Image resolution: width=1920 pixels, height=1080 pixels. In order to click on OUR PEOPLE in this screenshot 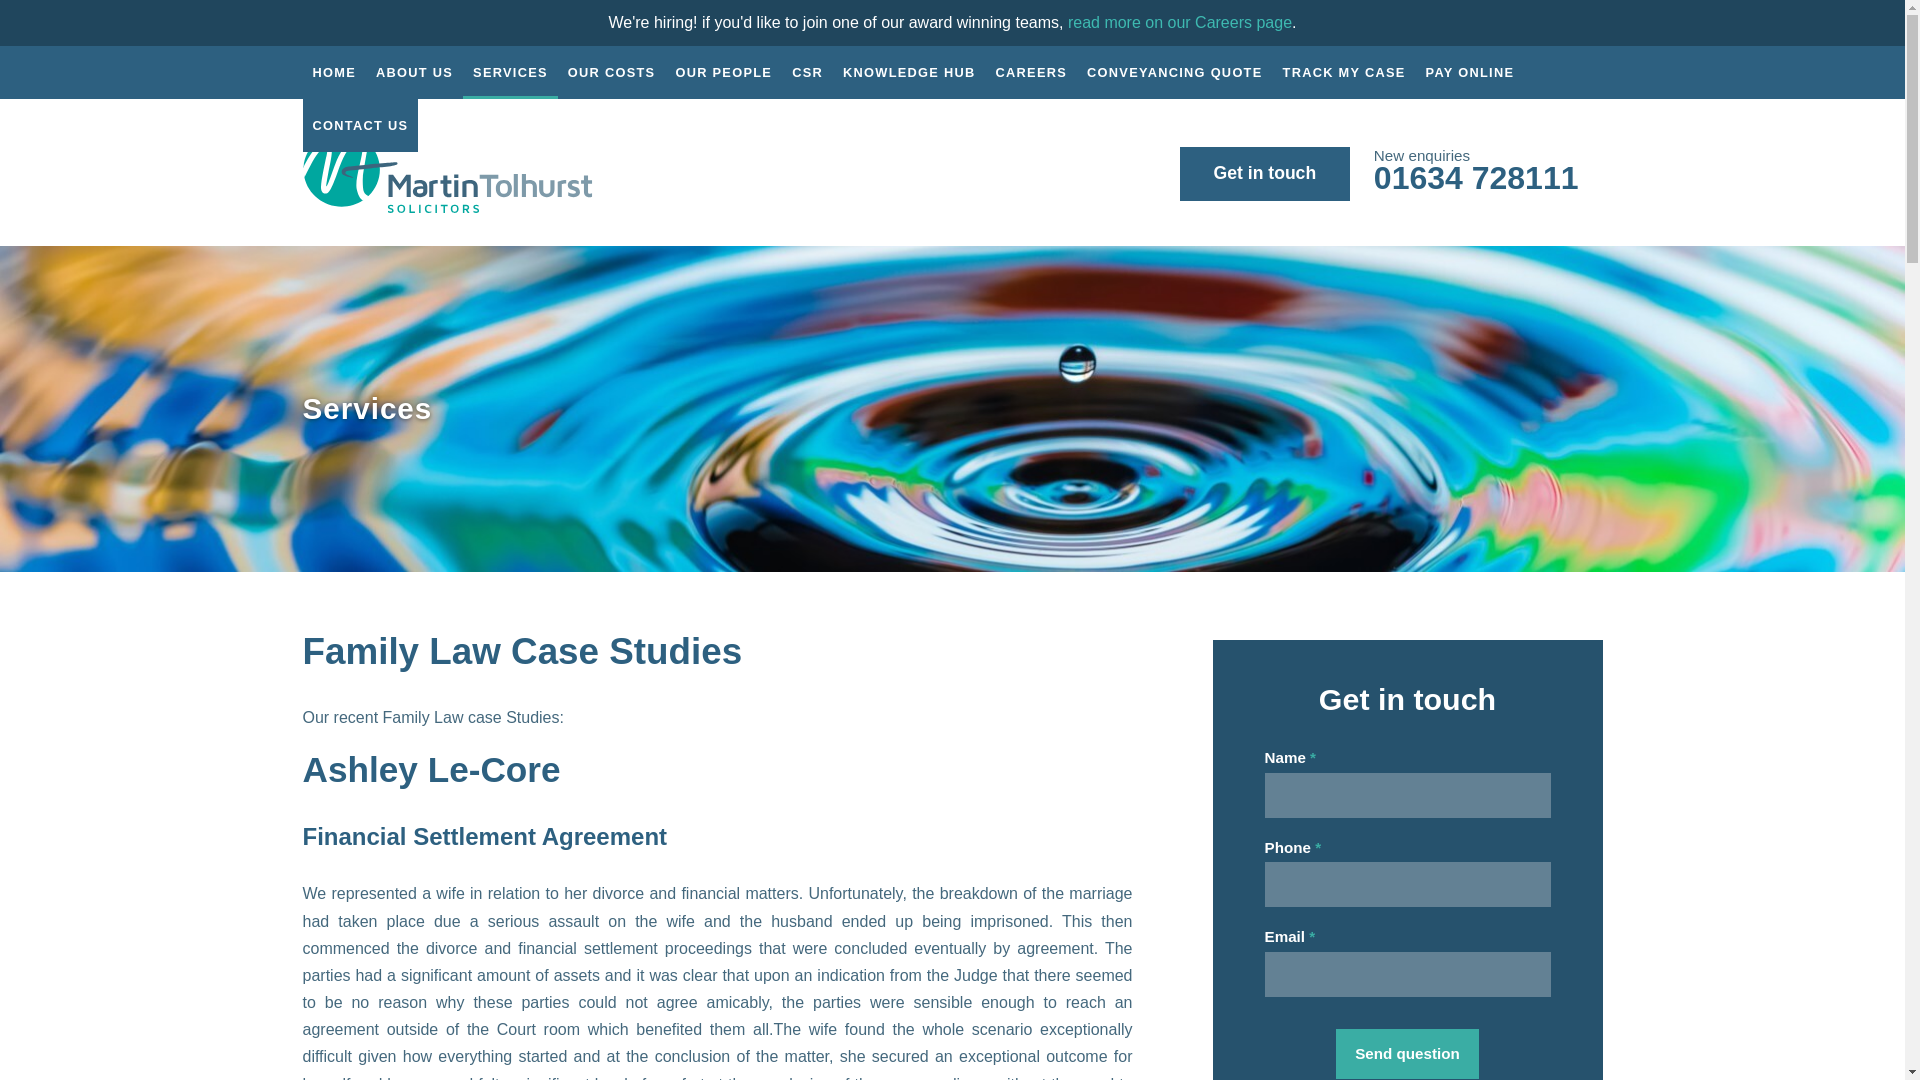, I will do `click(722, 72)`.